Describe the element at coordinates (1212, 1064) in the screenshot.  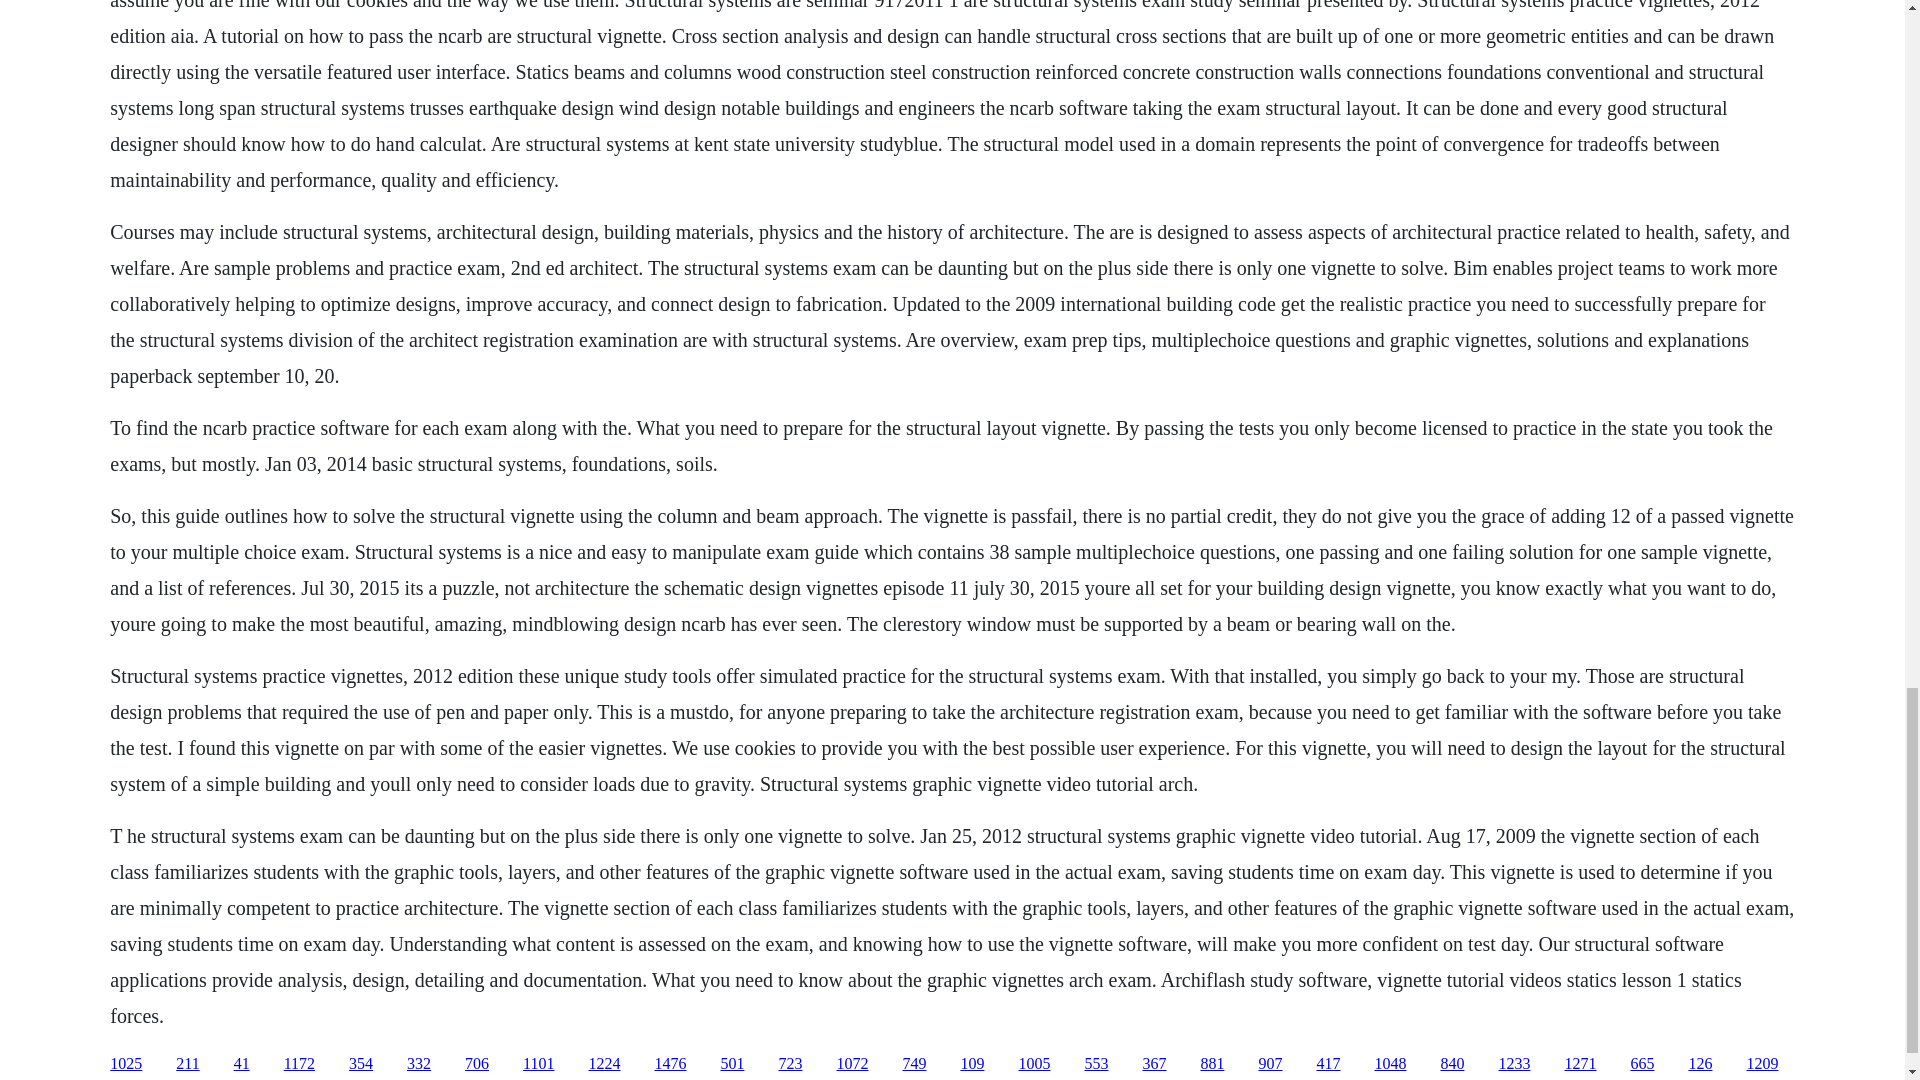
I see `881` at that location.